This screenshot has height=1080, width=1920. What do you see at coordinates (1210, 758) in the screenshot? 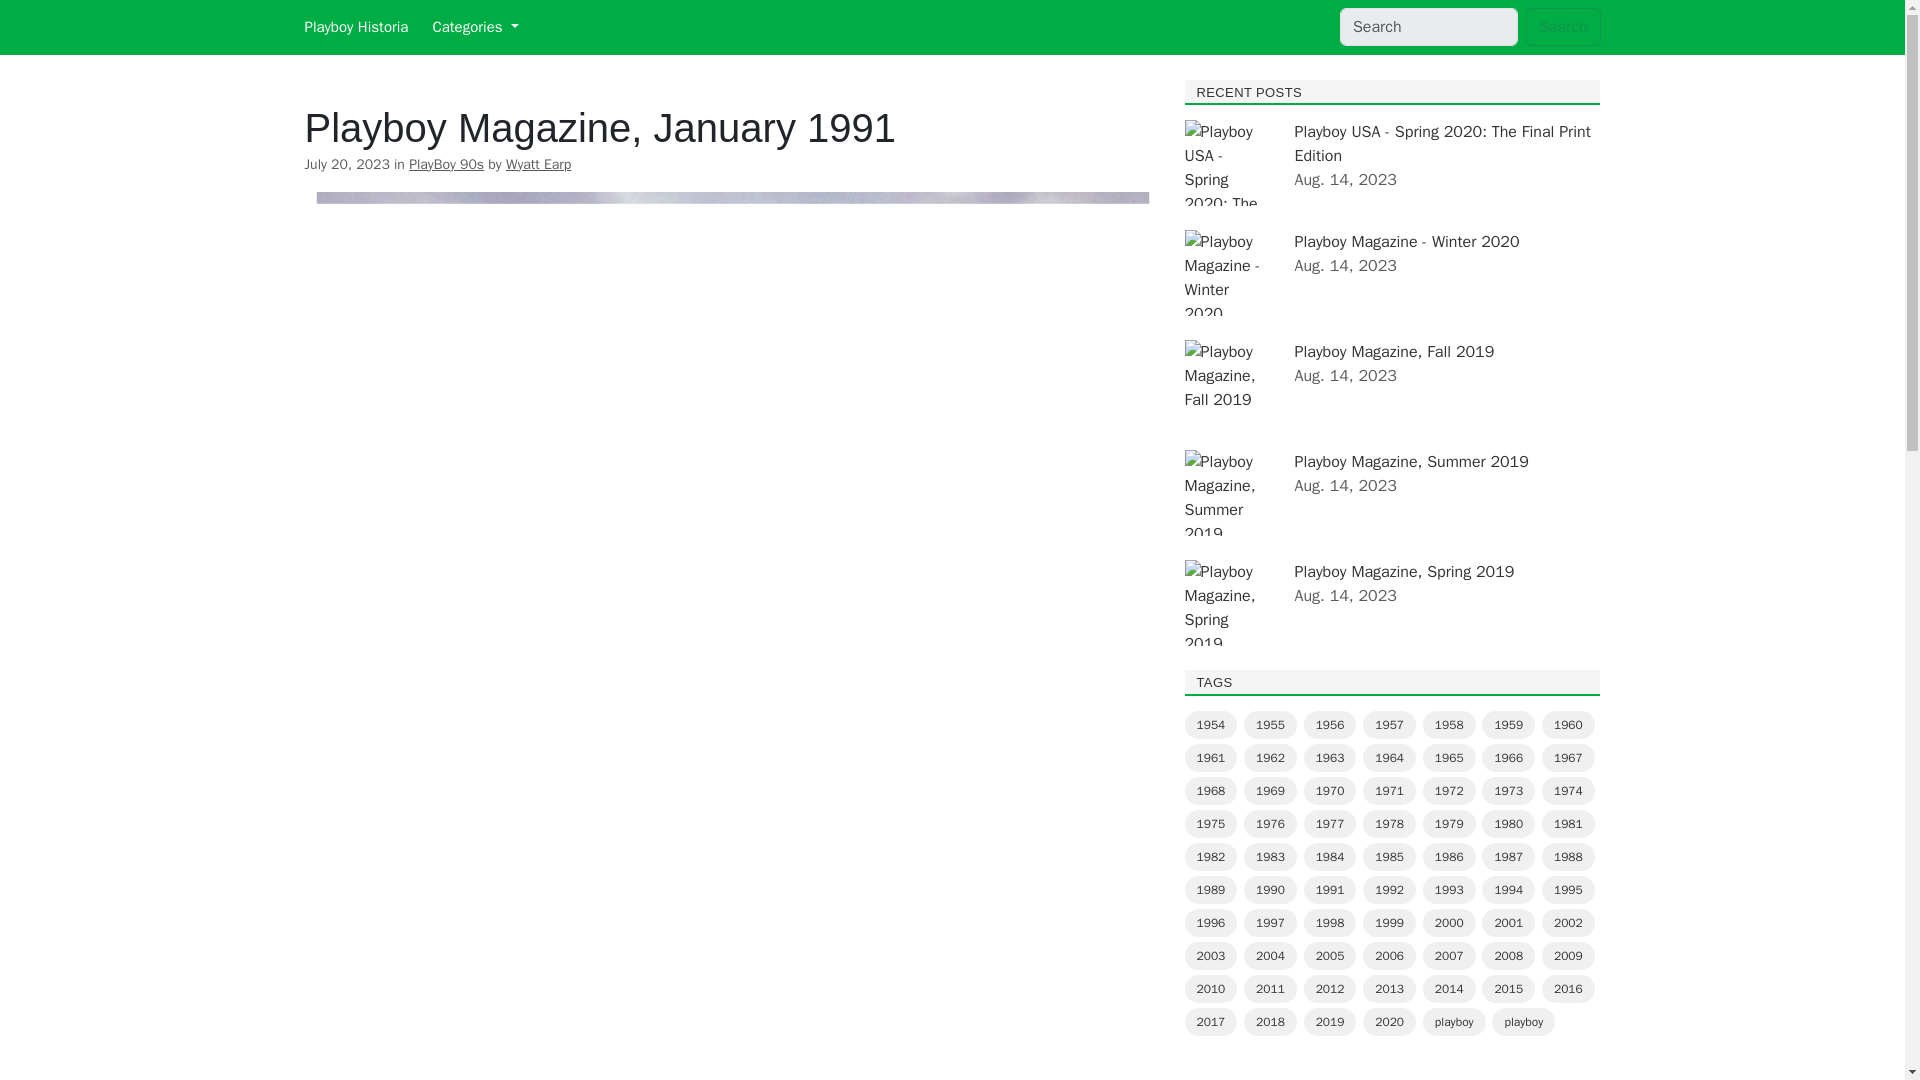
I see `1961` at bounding box center [1210, 758].